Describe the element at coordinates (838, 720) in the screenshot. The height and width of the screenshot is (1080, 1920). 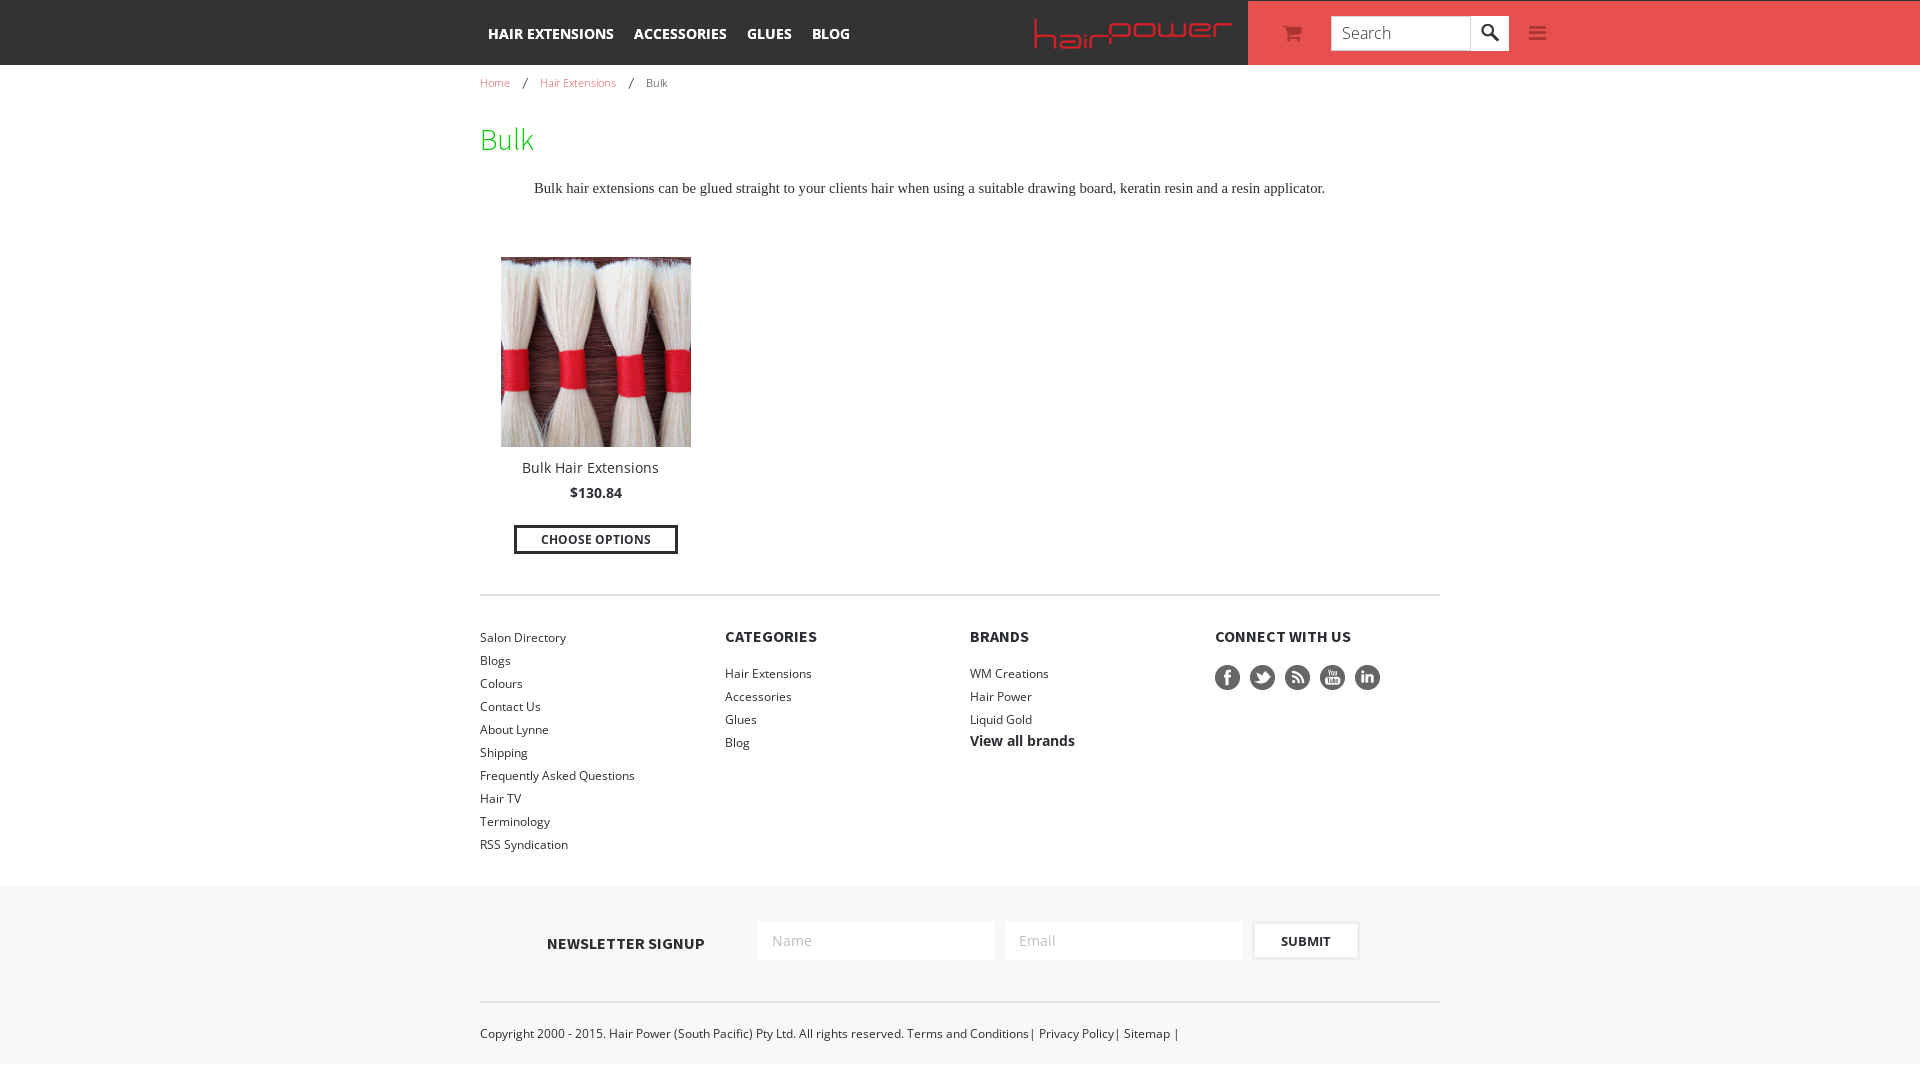
I see `Glues` at that location.